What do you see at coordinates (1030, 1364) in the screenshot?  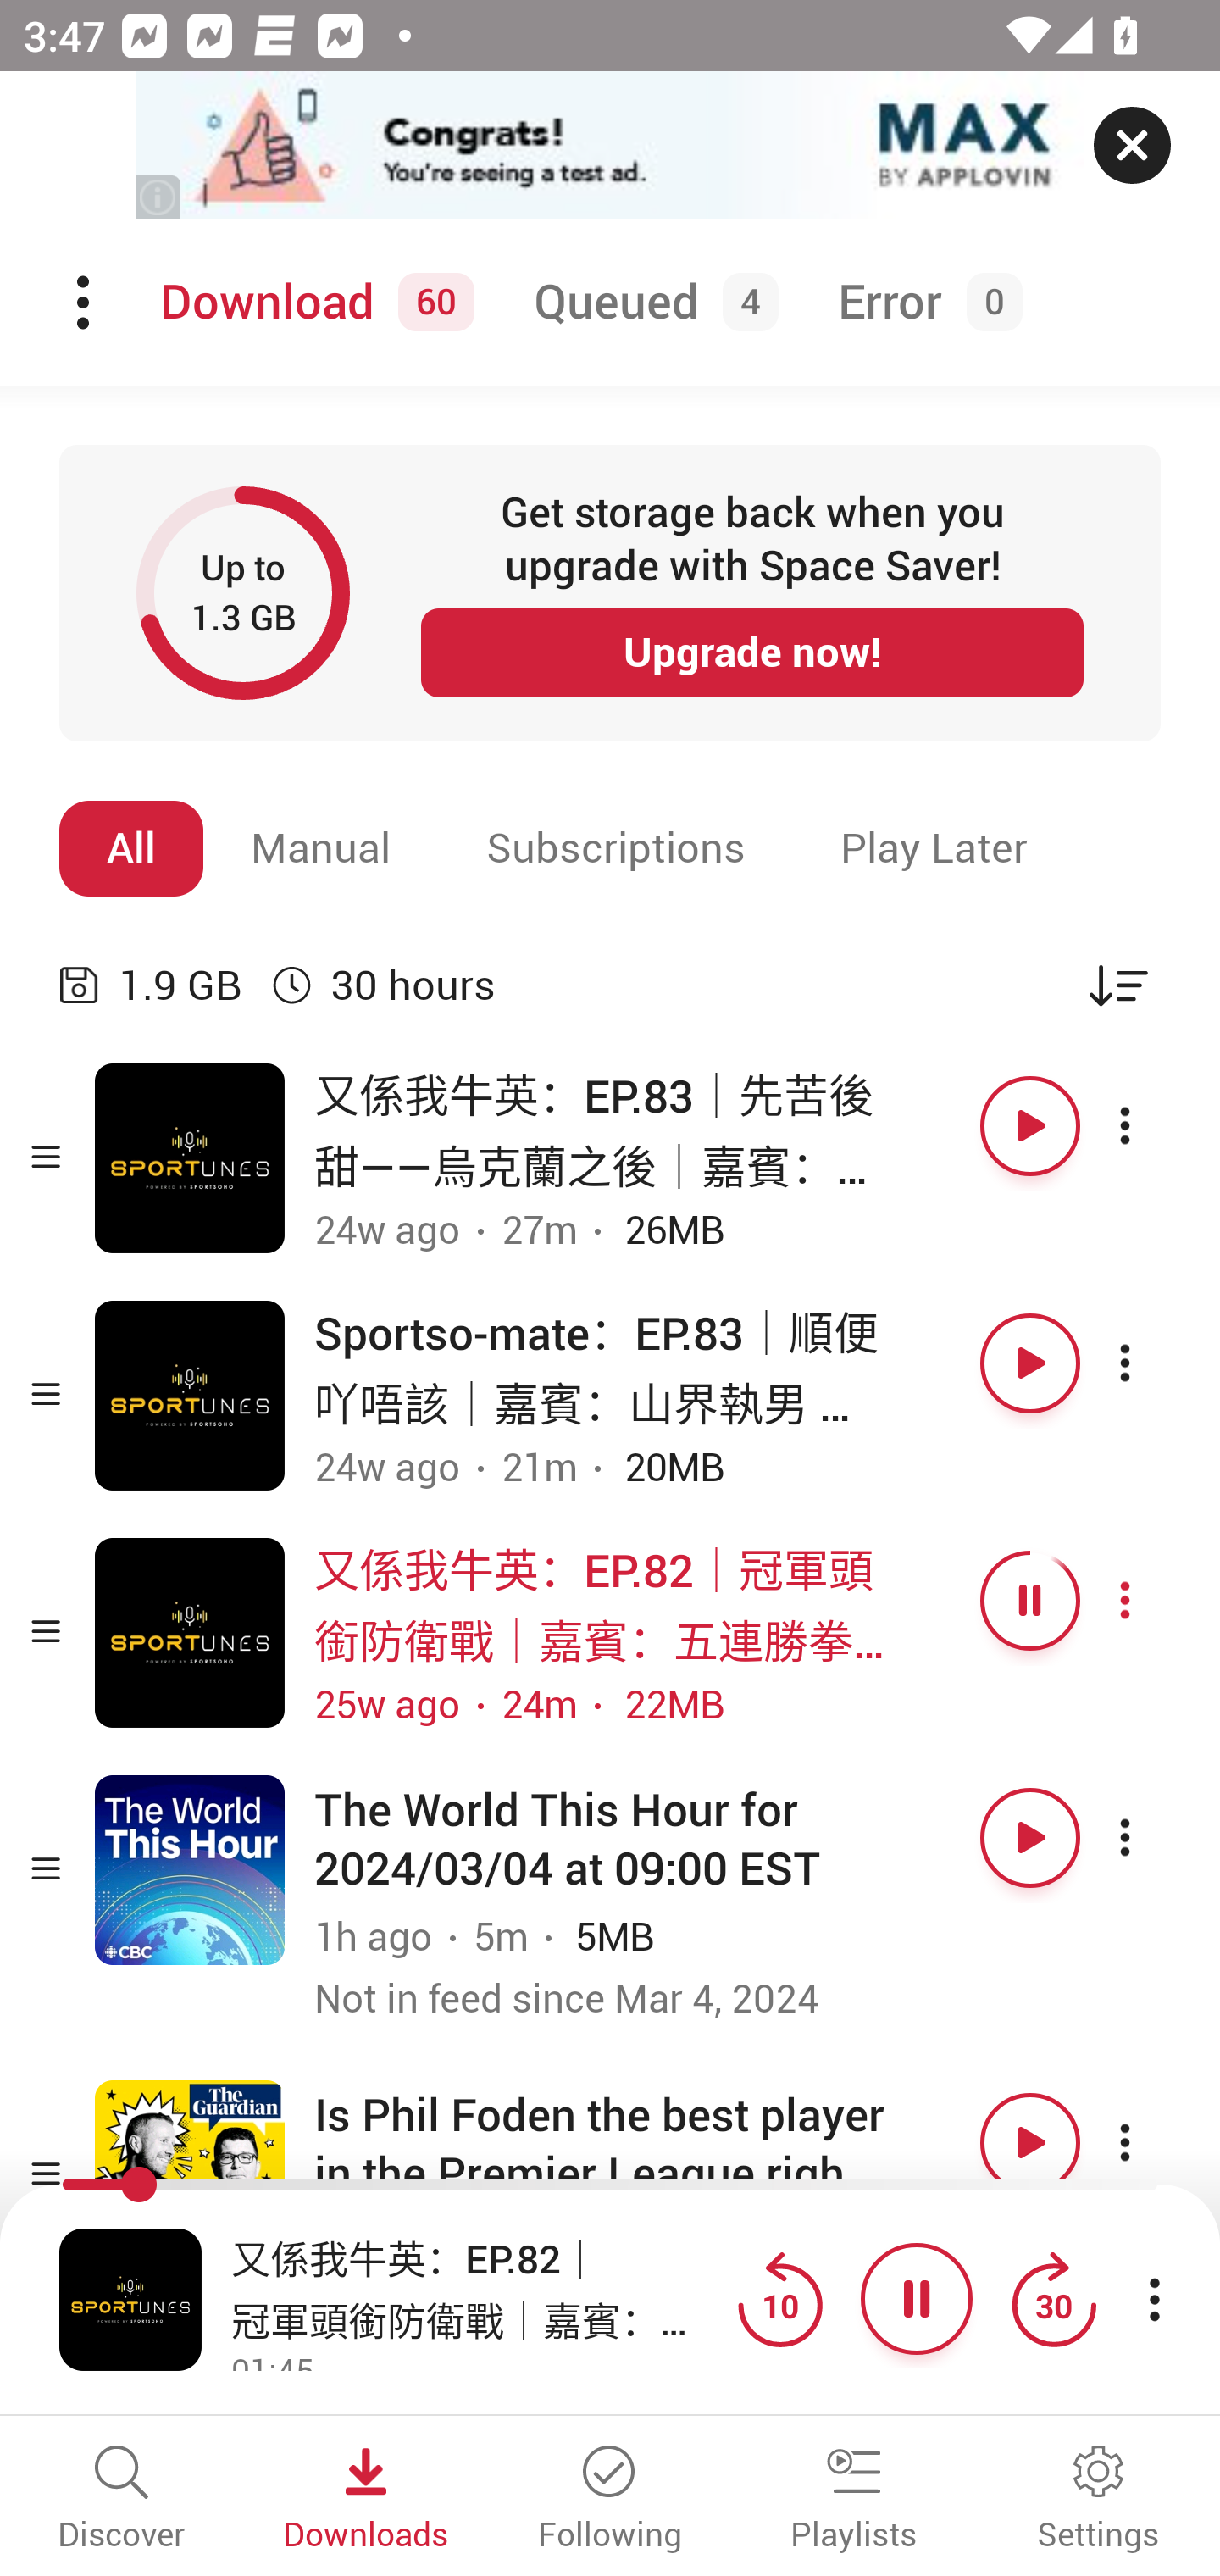 I see `Play button` at bounding box center [1030, 1364].